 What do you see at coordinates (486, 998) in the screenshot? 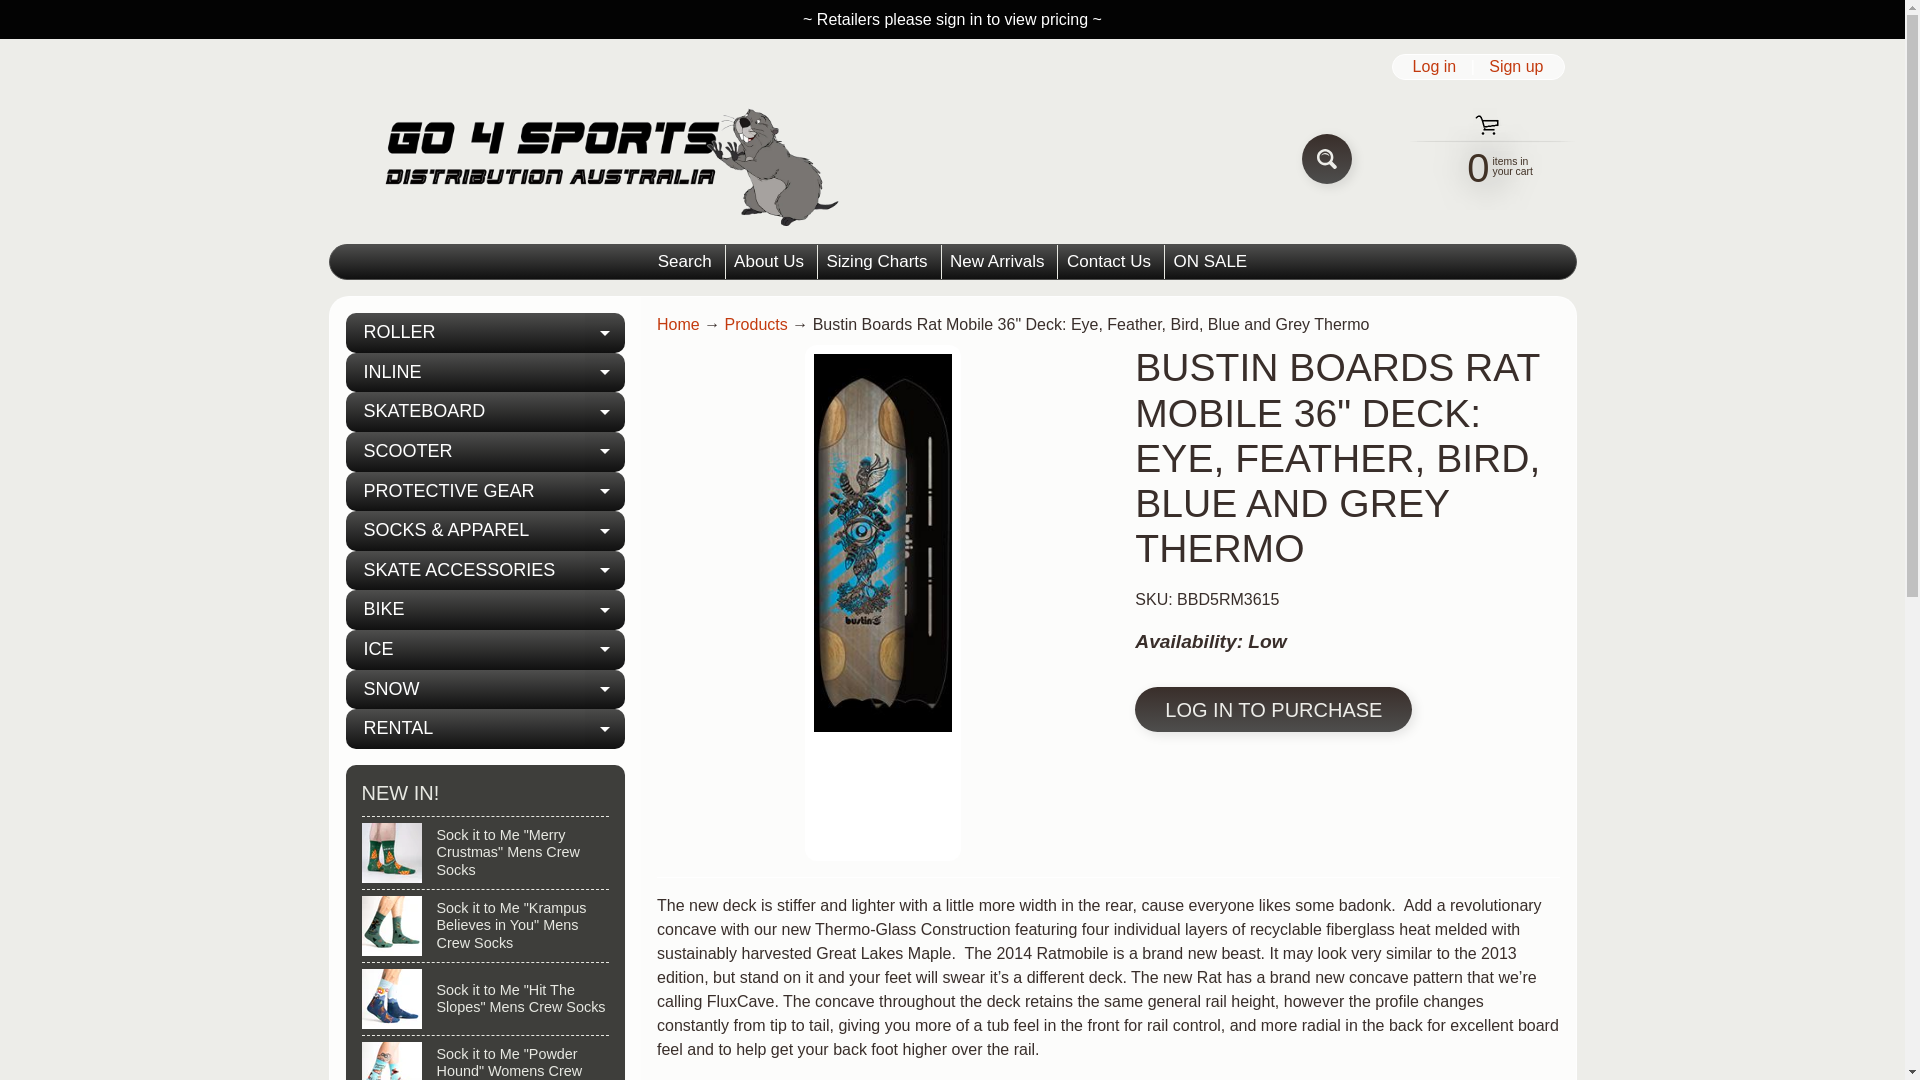
I see `Sock it to Me "Hit The Slopes" Mens Crew Socks` at bounding box center [486, 998].